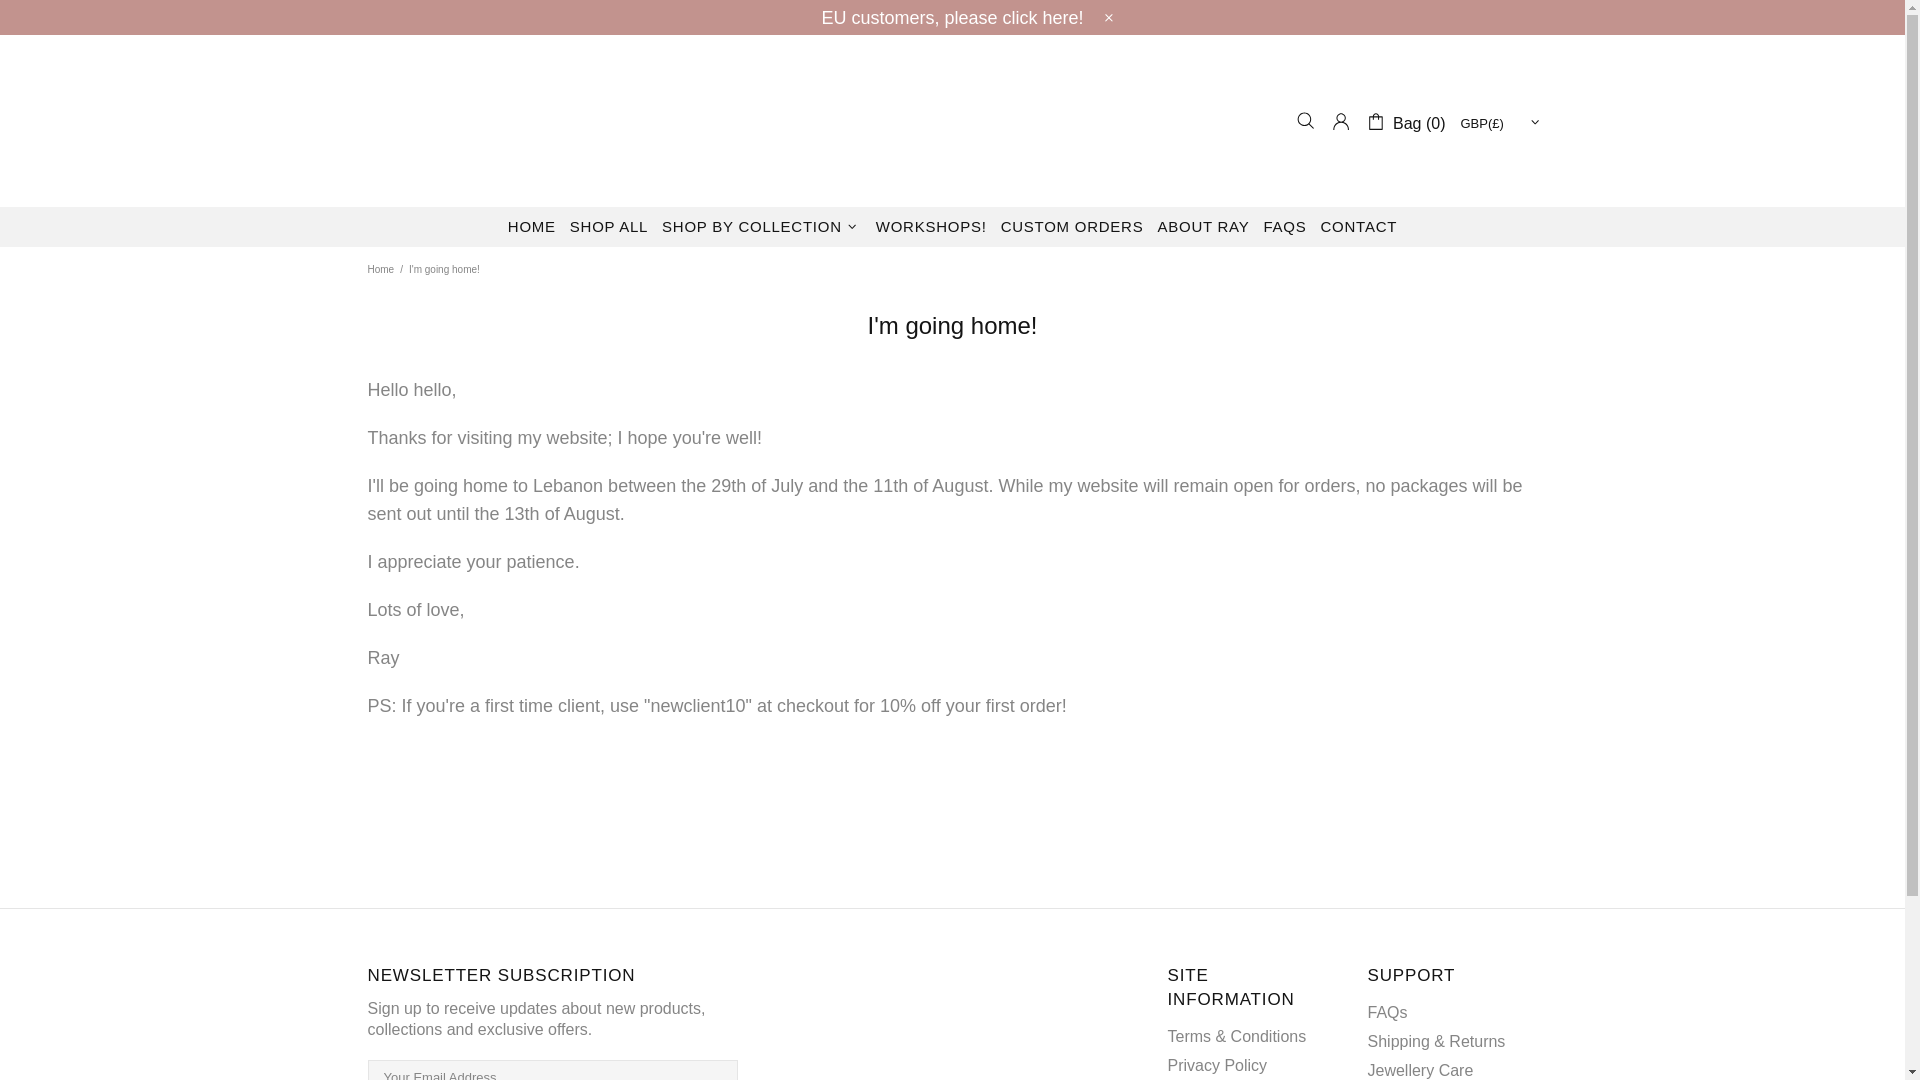  Describe the element at coordinates (1202, 227) in the screenshot. I see `ABOUT RAY` at that location.